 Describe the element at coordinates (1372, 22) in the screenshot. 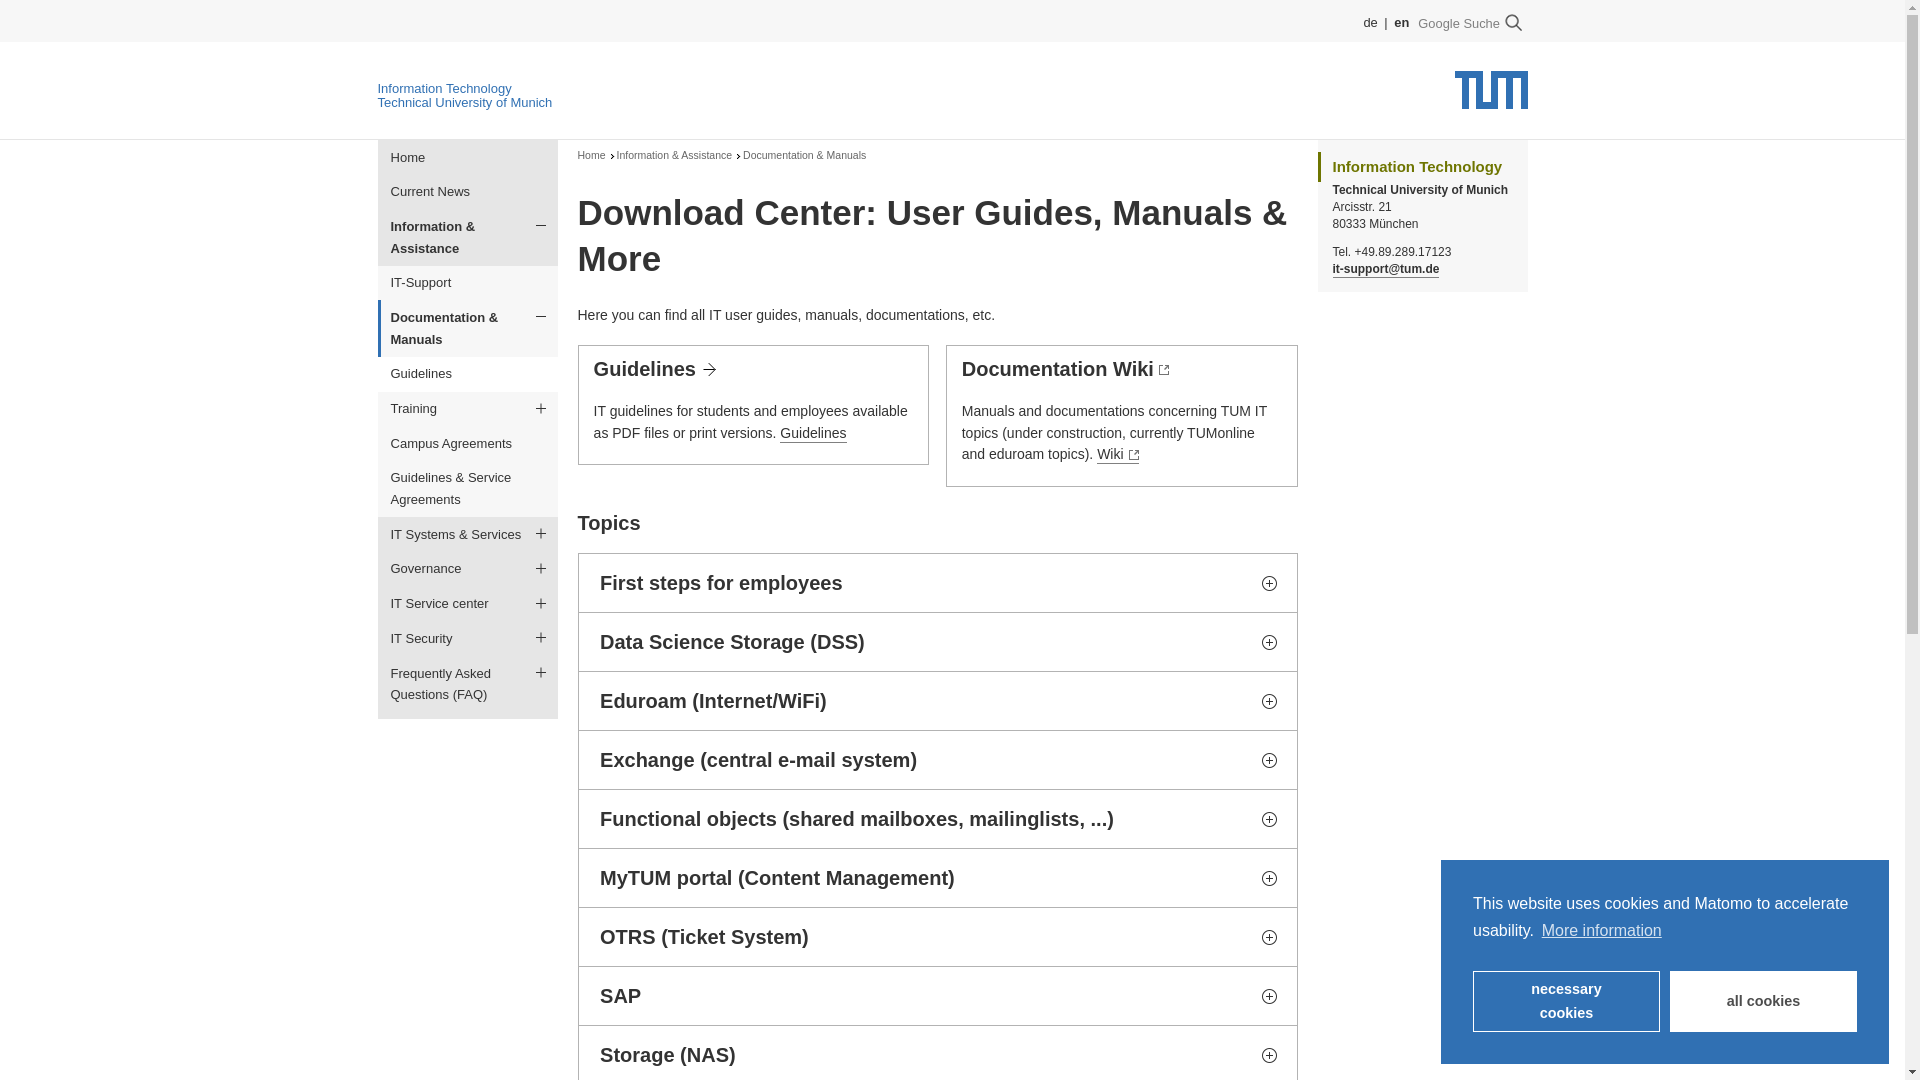

I see `de` at that location.